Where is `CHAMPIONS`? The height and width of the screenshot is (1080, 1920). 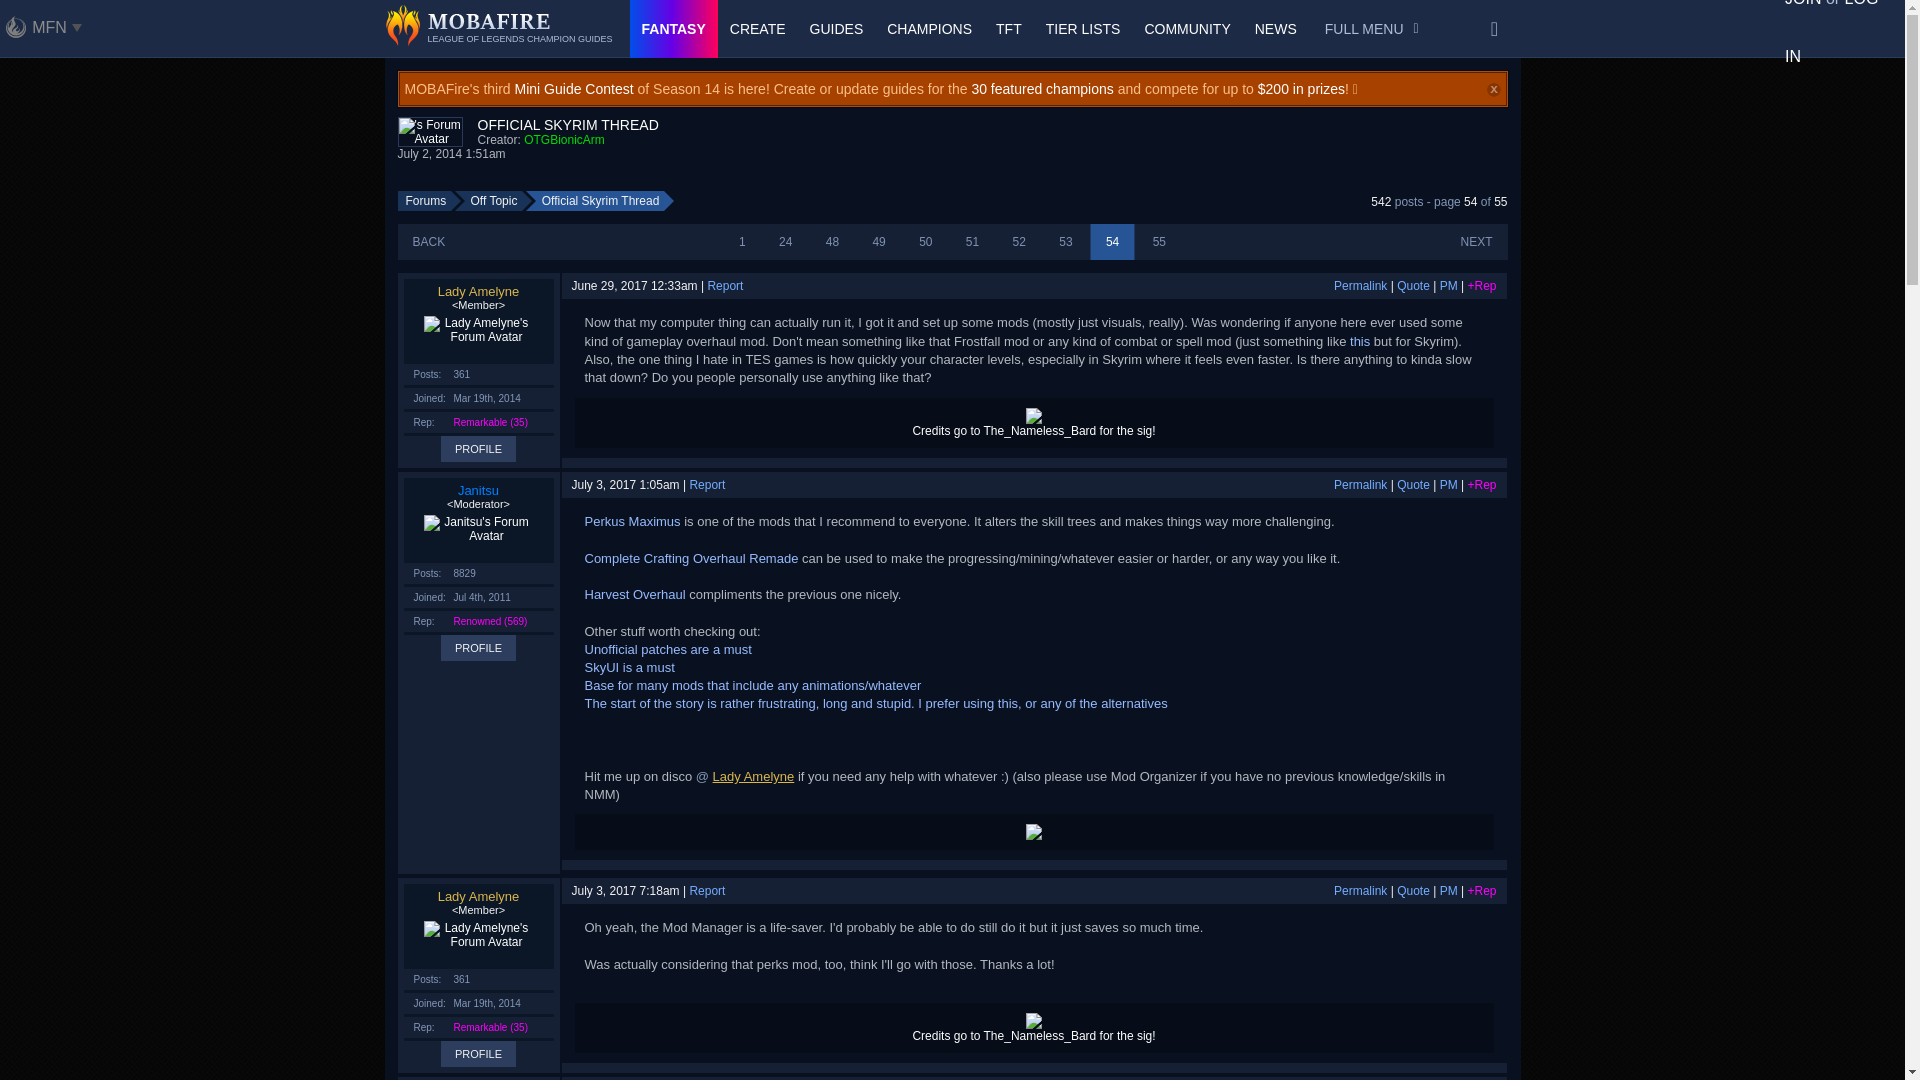
CHAMPIONS is located at coordinates (929, 29).